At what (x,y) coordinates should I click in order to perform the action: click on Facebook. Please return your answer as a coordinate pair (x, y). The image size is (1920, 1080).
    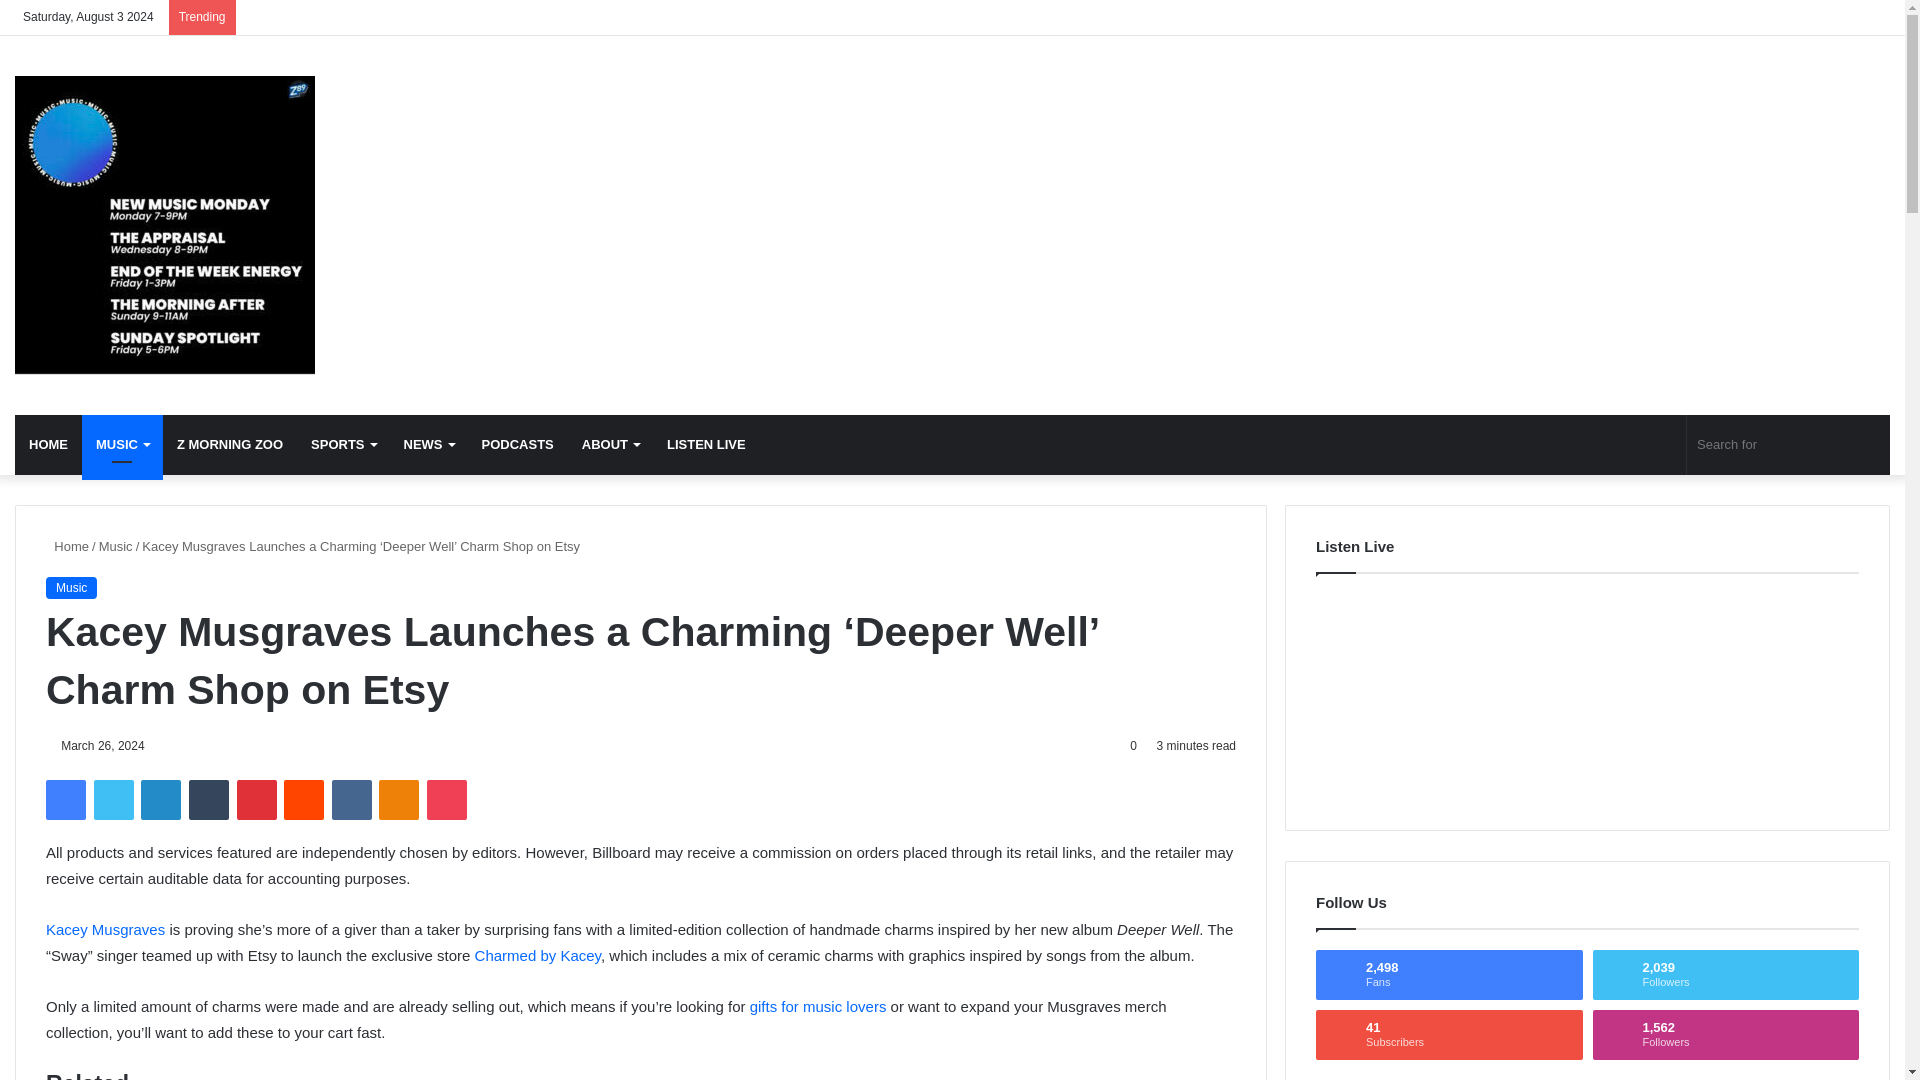
    Looking at the image, I should click on (1754, 17).